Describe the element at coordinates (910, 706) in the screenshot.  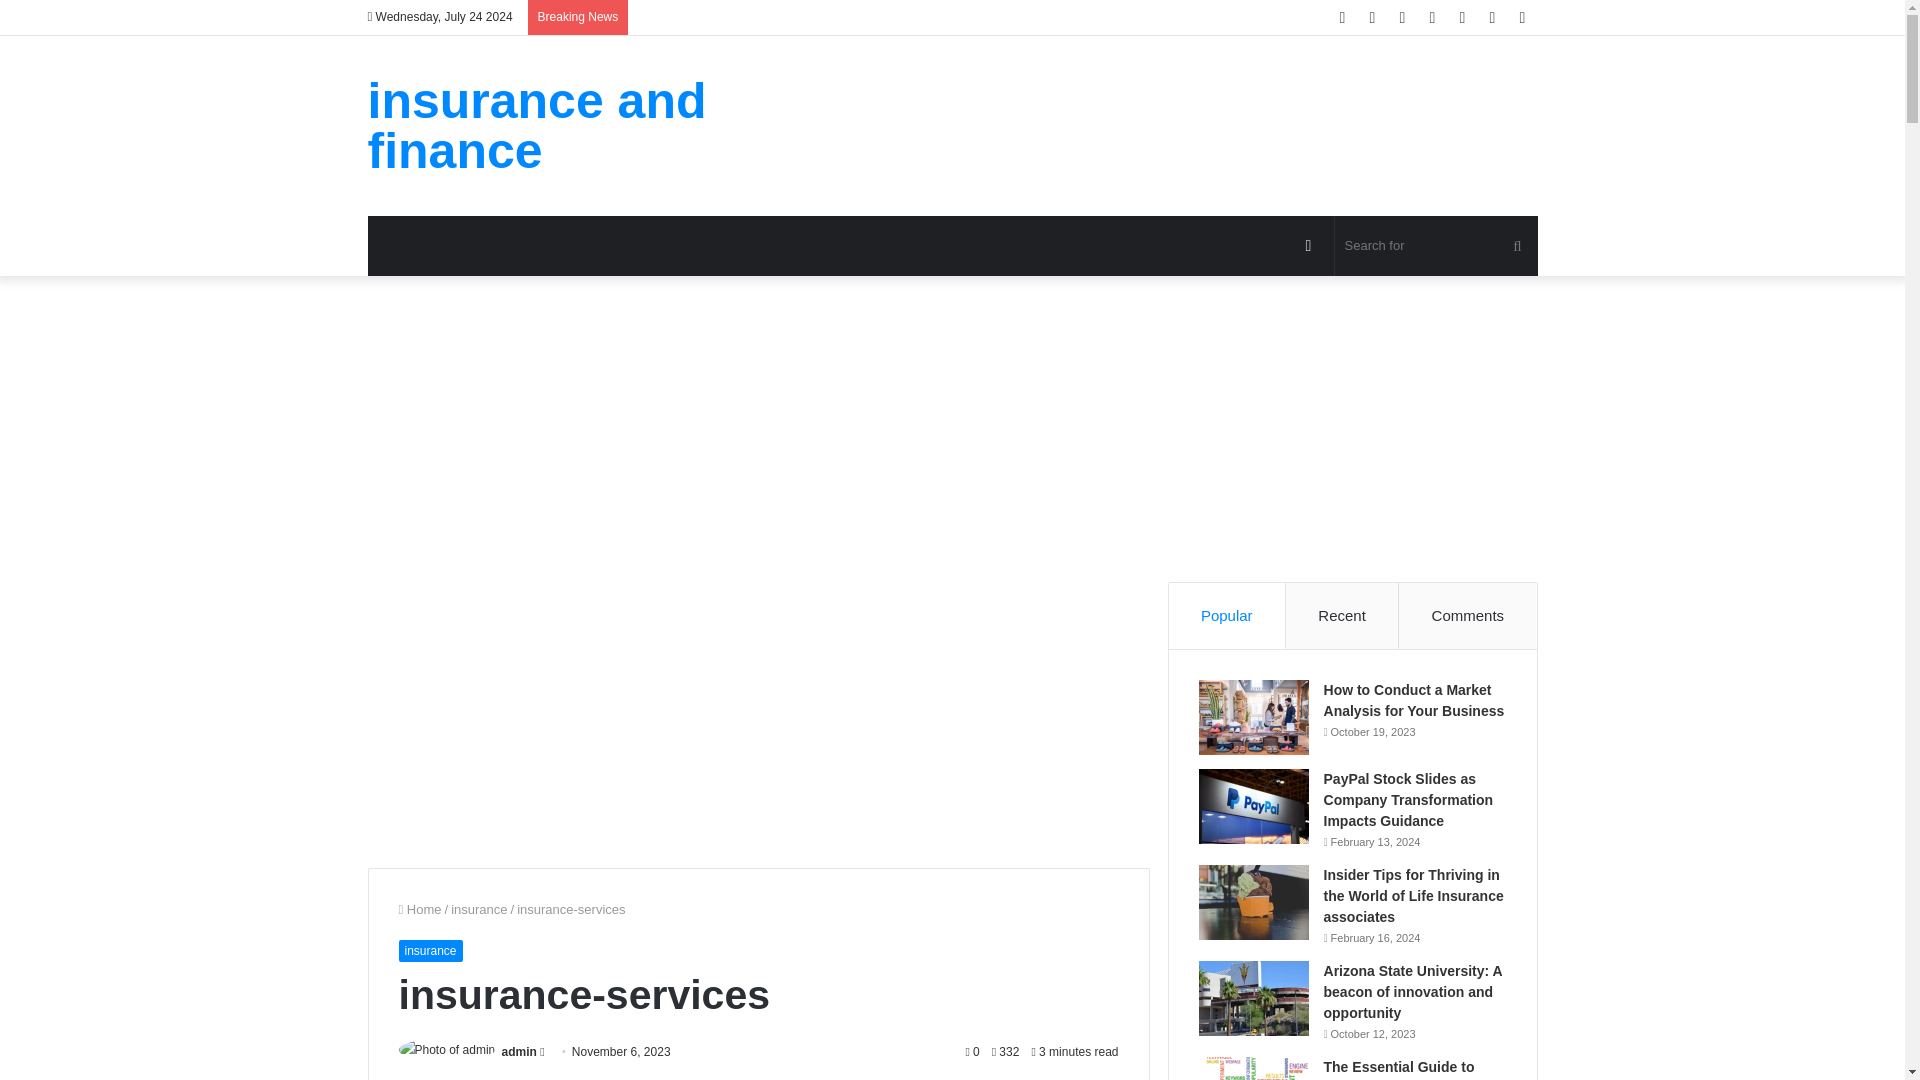
I see `Advertisement` at that location.